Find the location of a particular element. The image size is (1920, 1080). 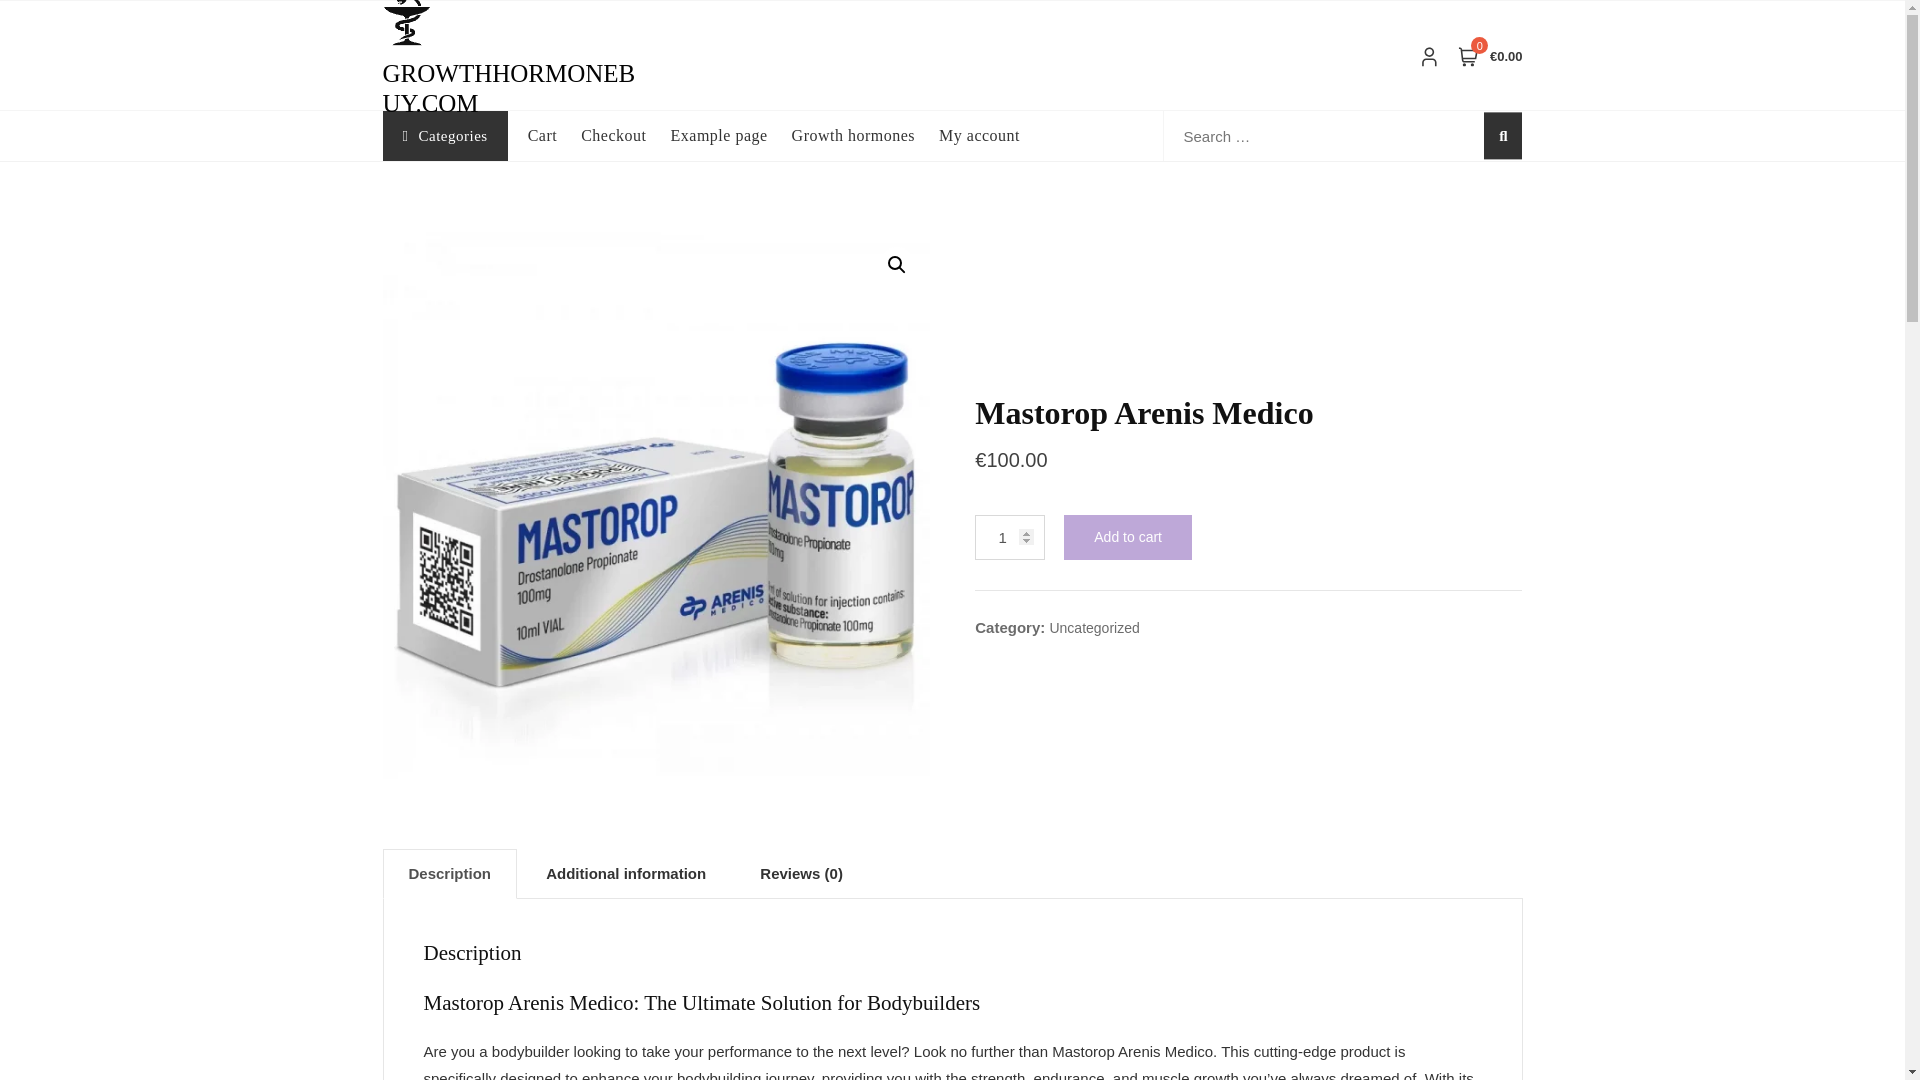

My account is located at coordinates (991, 136).